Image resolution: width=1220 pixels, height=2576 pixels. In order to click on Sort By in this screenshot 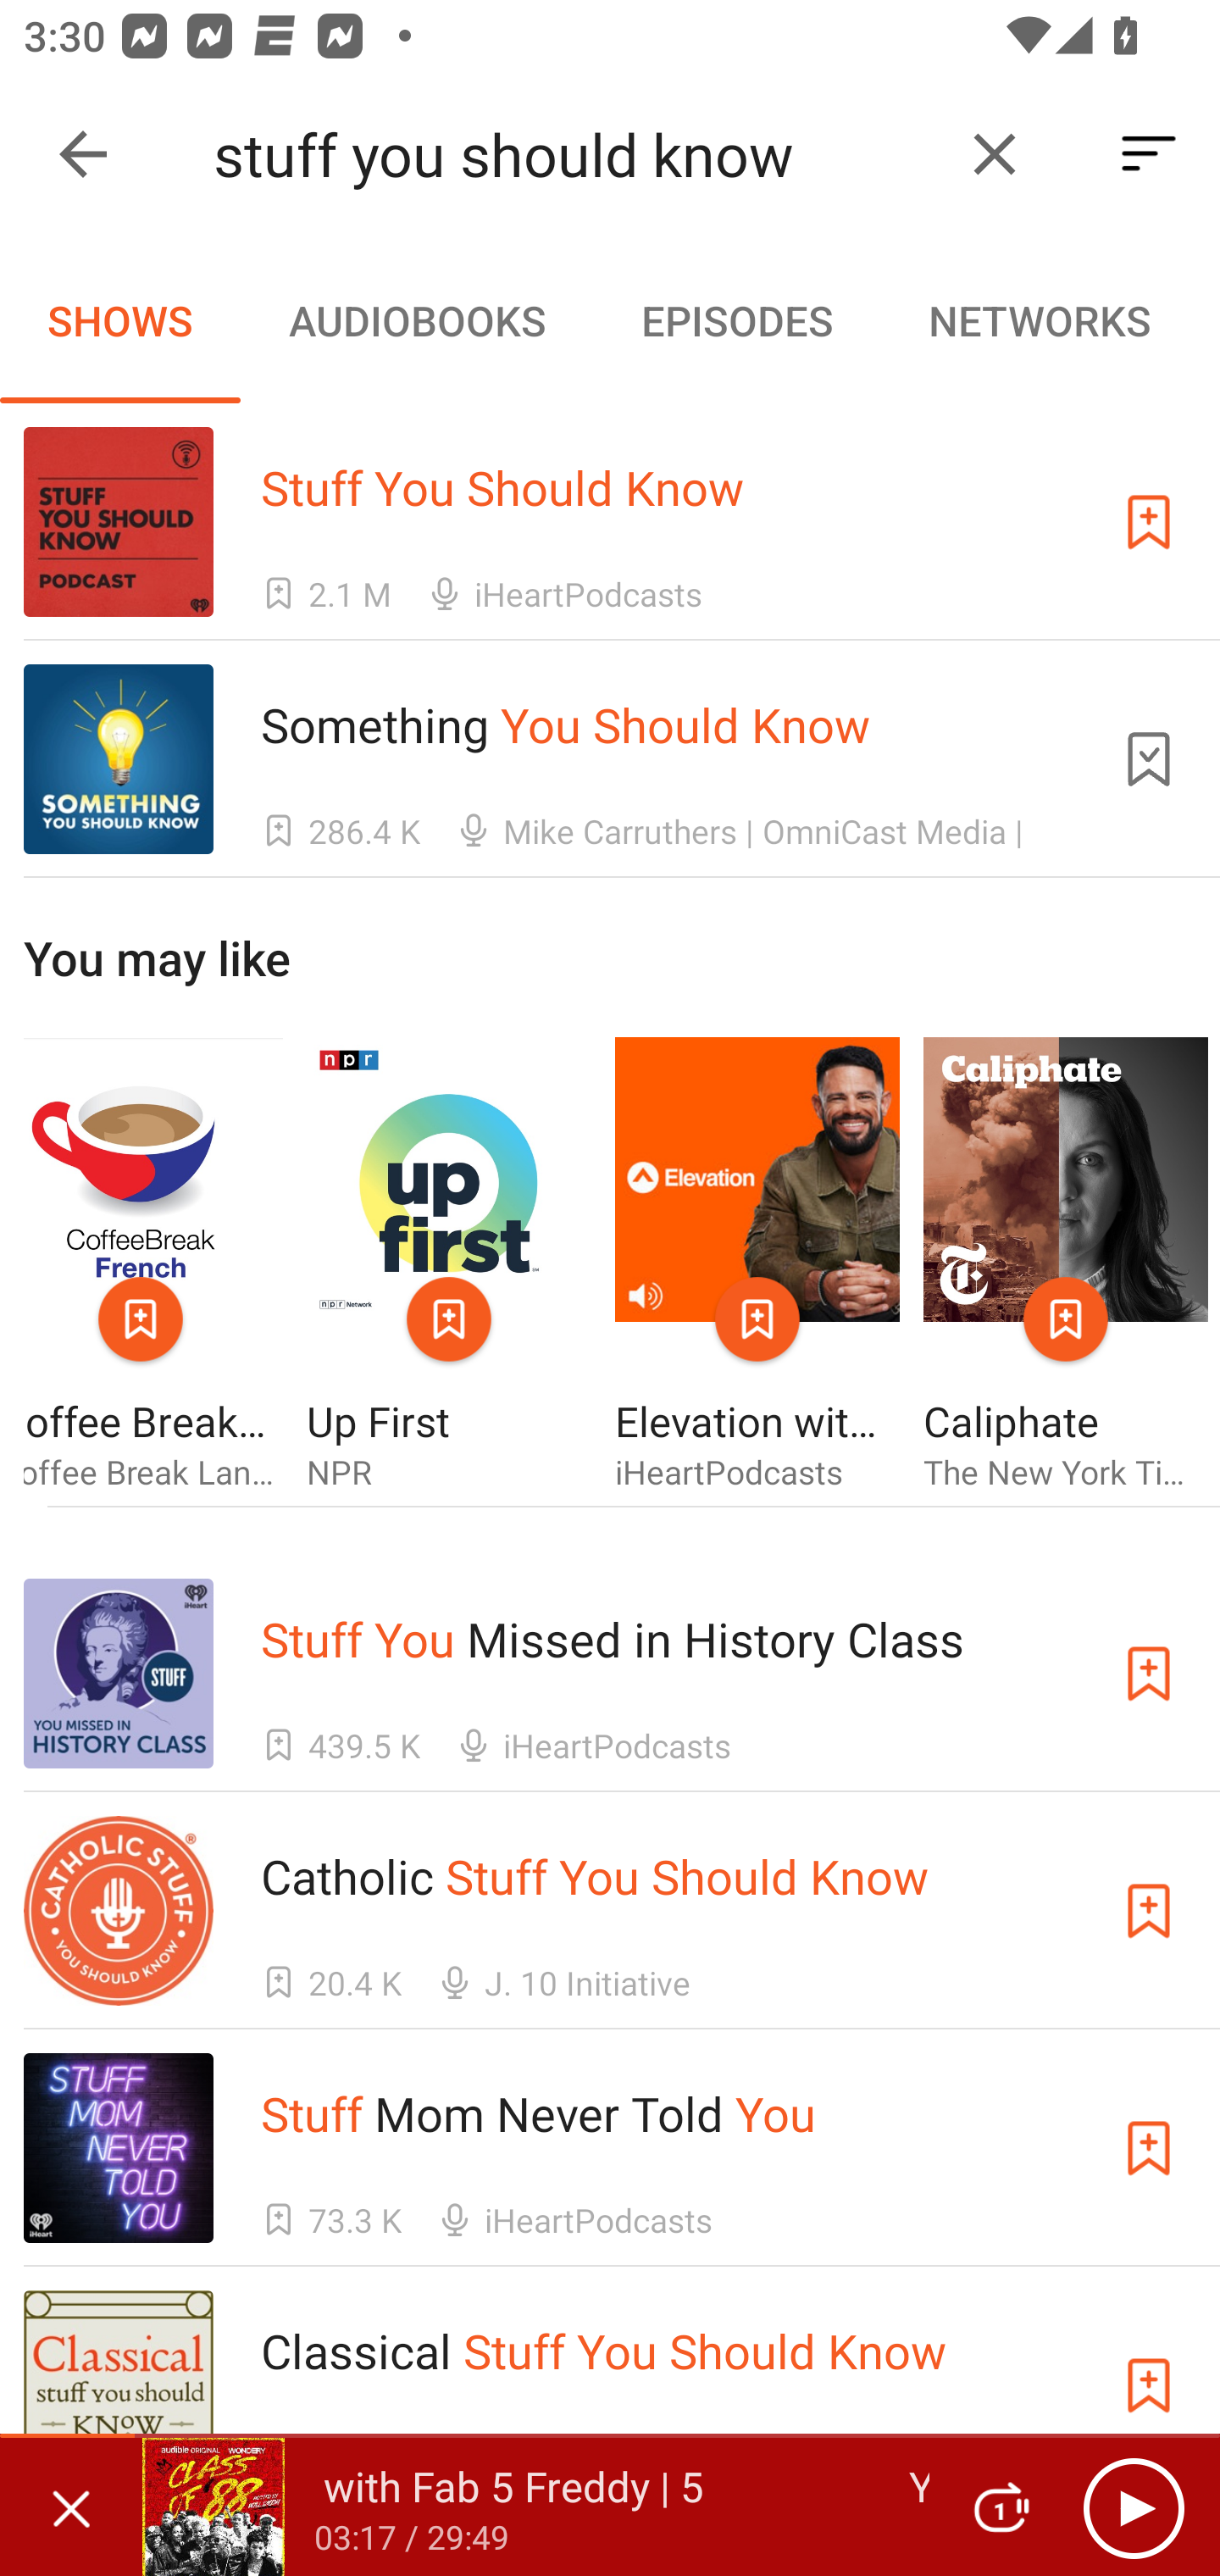, I will do `click(1149, 154)`.